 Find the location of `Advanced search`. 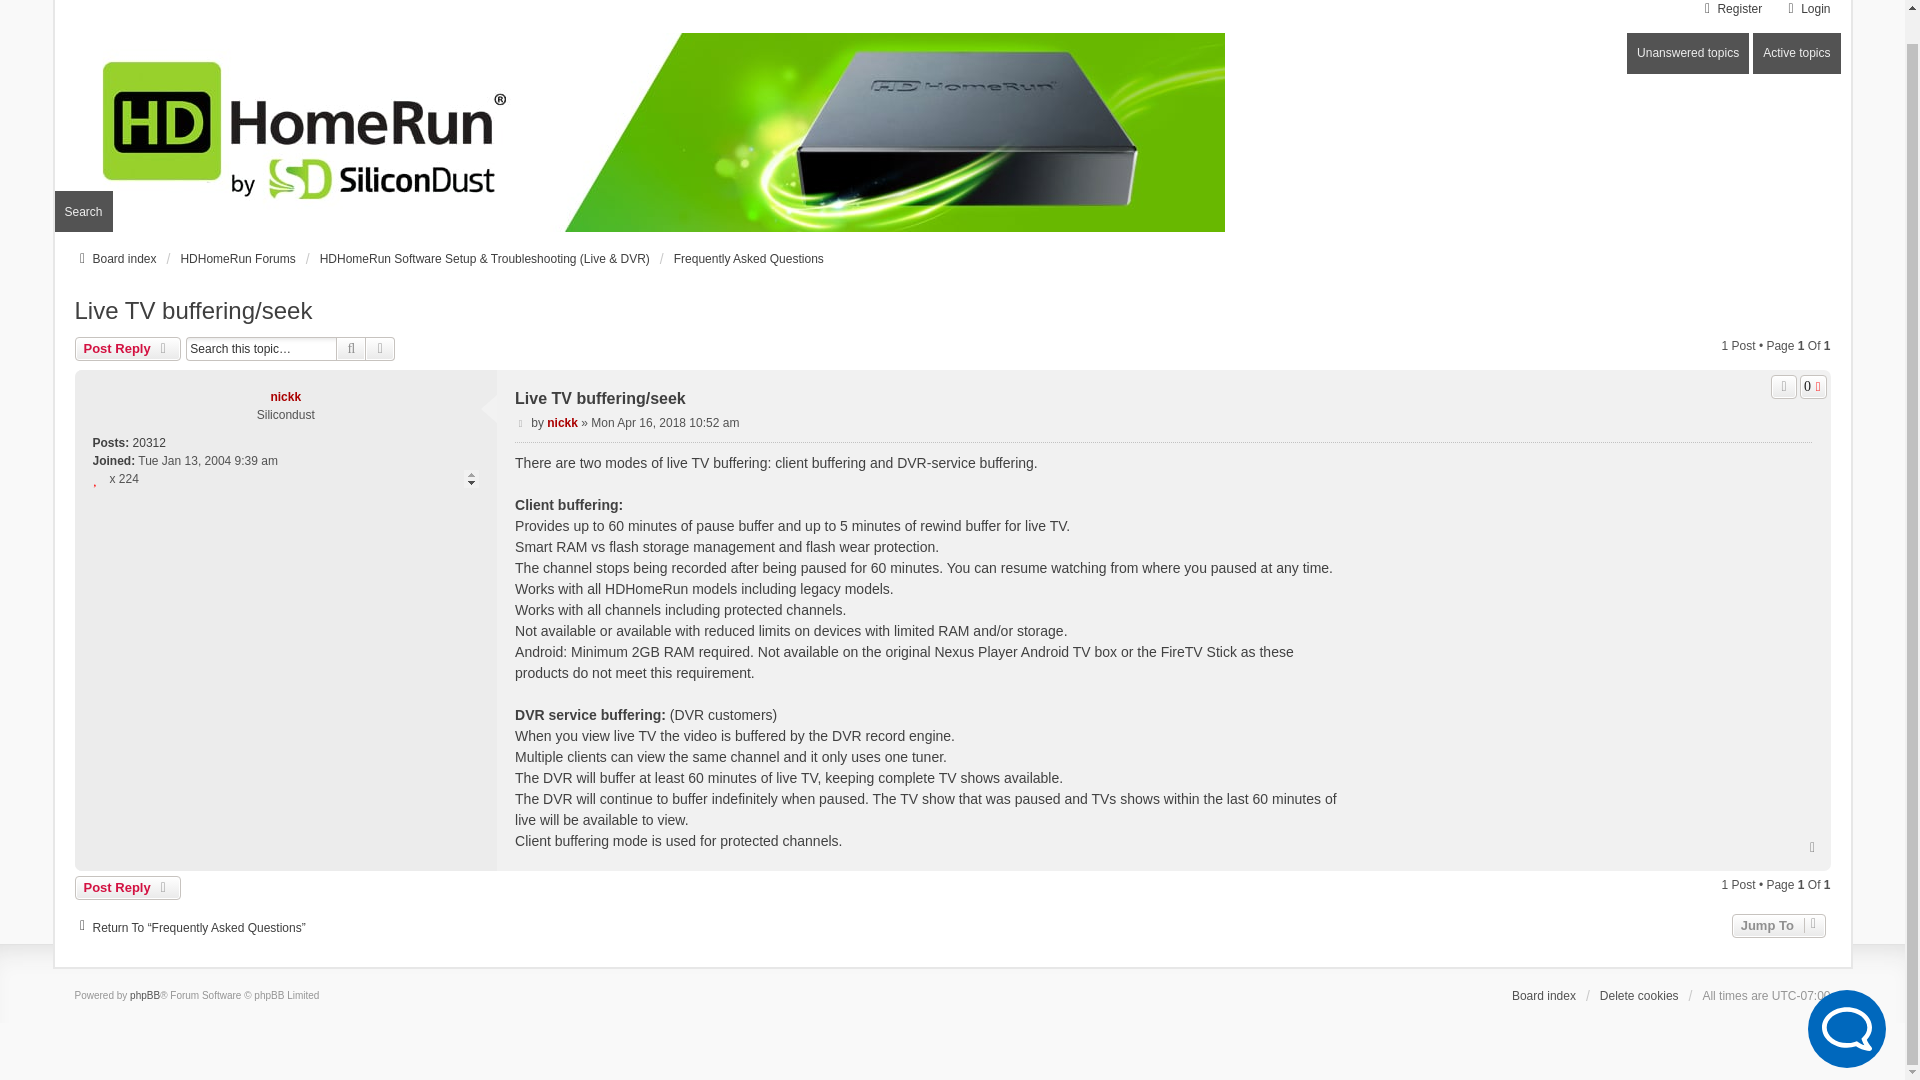

Advanced search is located at coordinates (380, 348).